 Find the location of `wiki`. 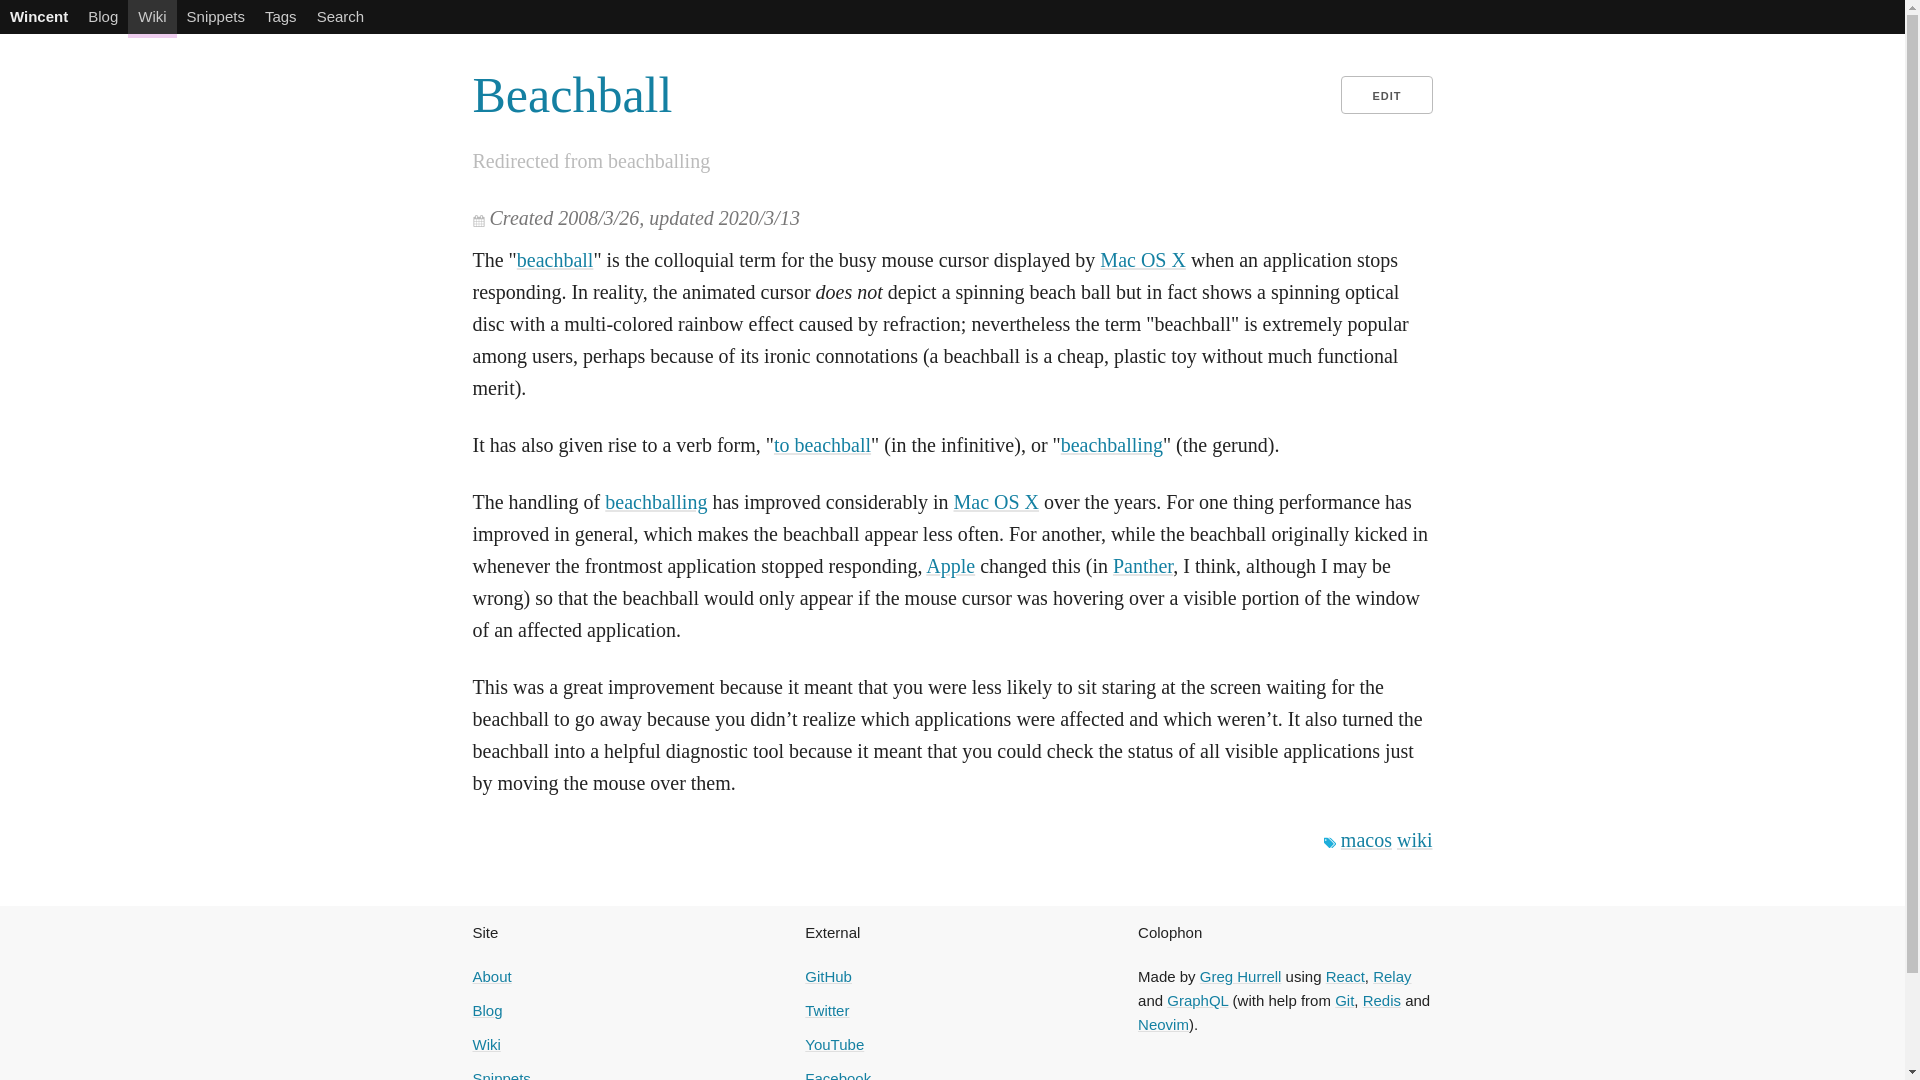

wiki is located at coordinates (1414, 840).